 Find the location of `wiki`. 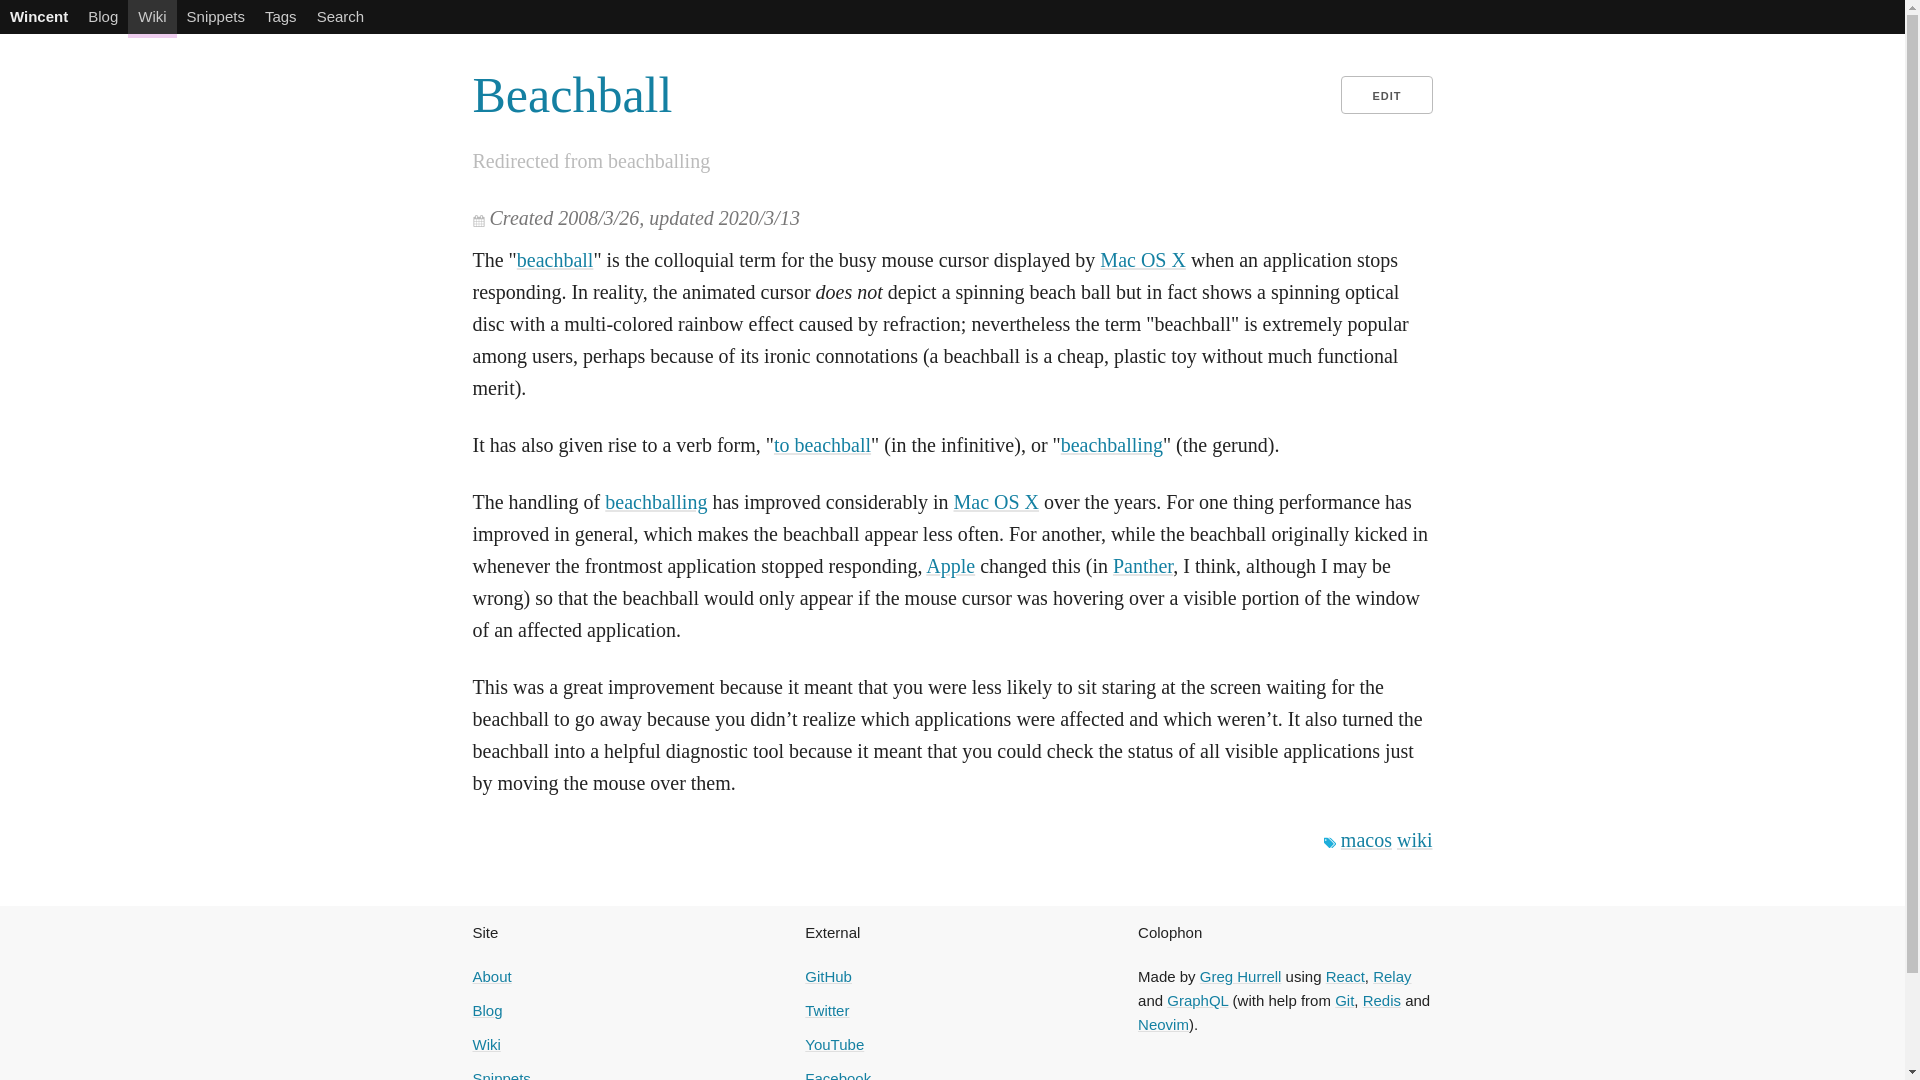

wiki is located at coordinates (1414, 840).